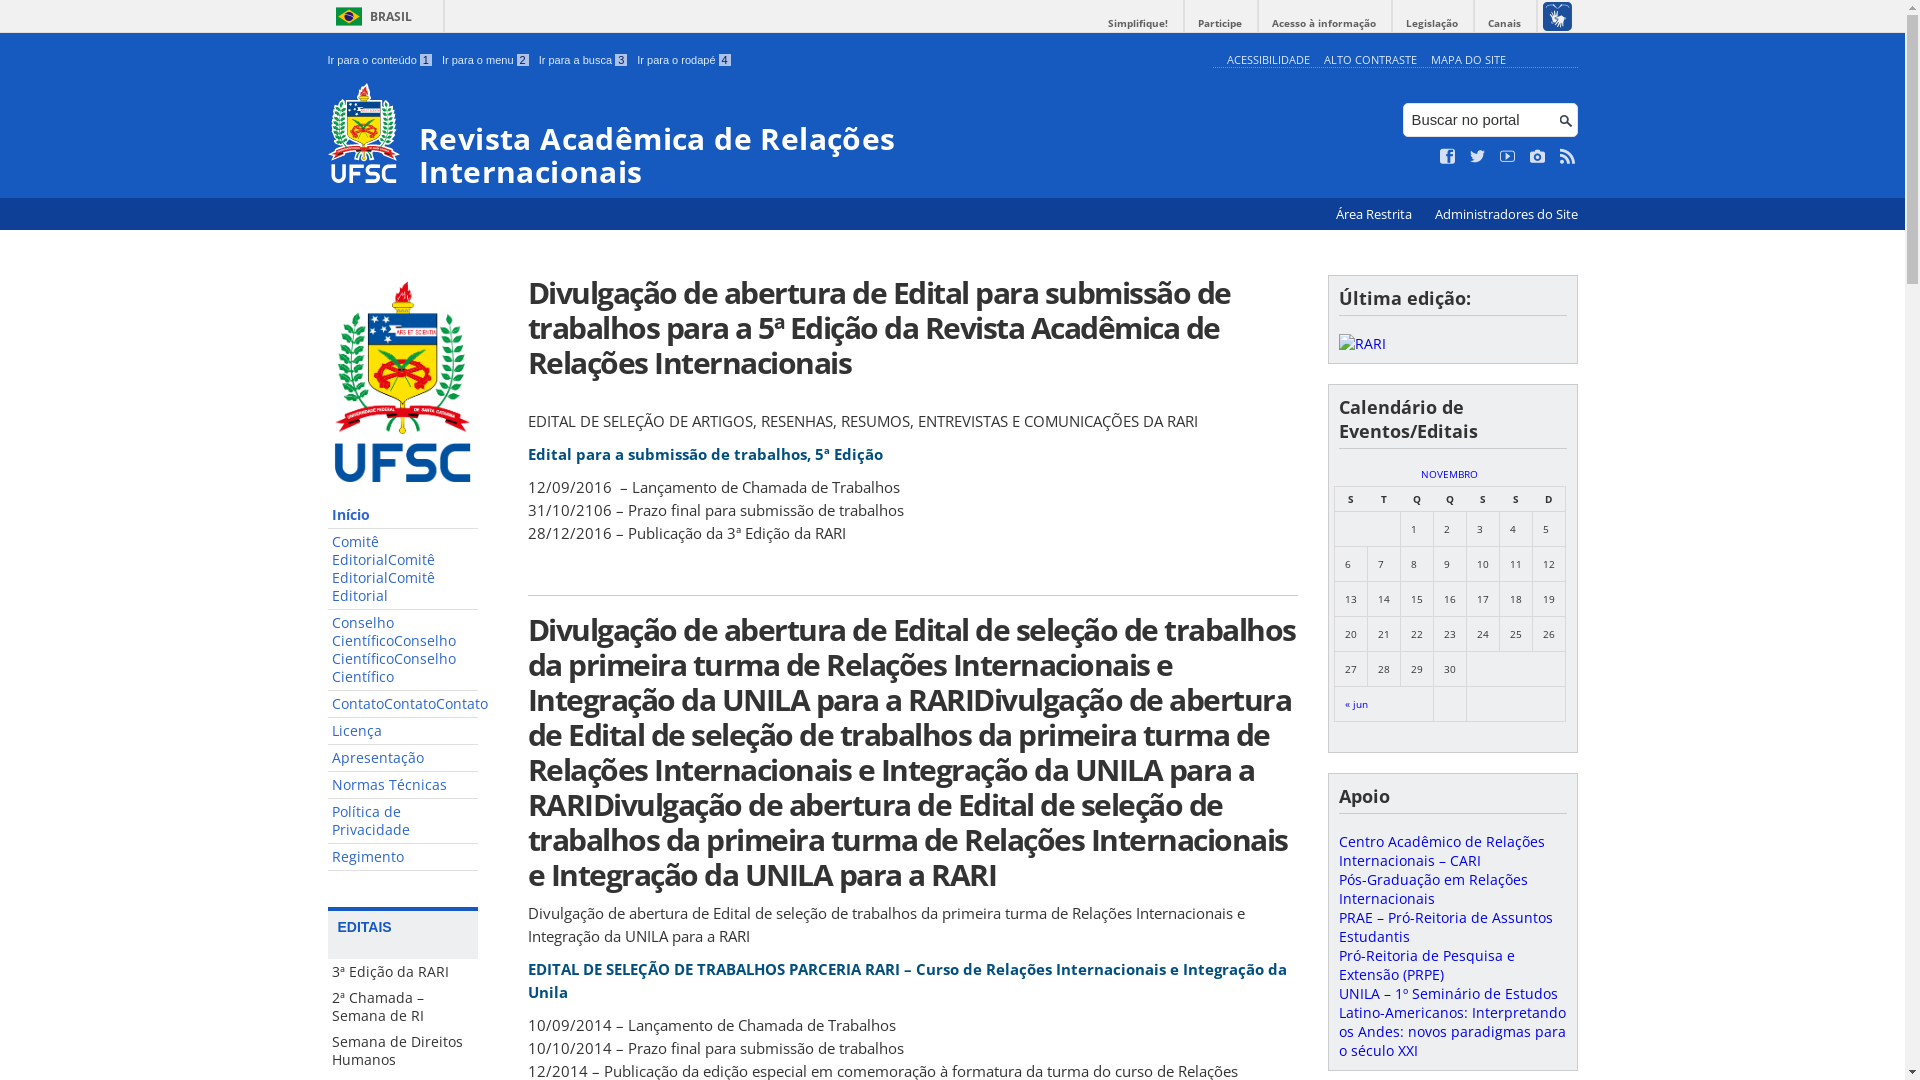  Describe the element at coordinates (486, 60) in the screenshot. I see `Ir para o menu 2` at that location.